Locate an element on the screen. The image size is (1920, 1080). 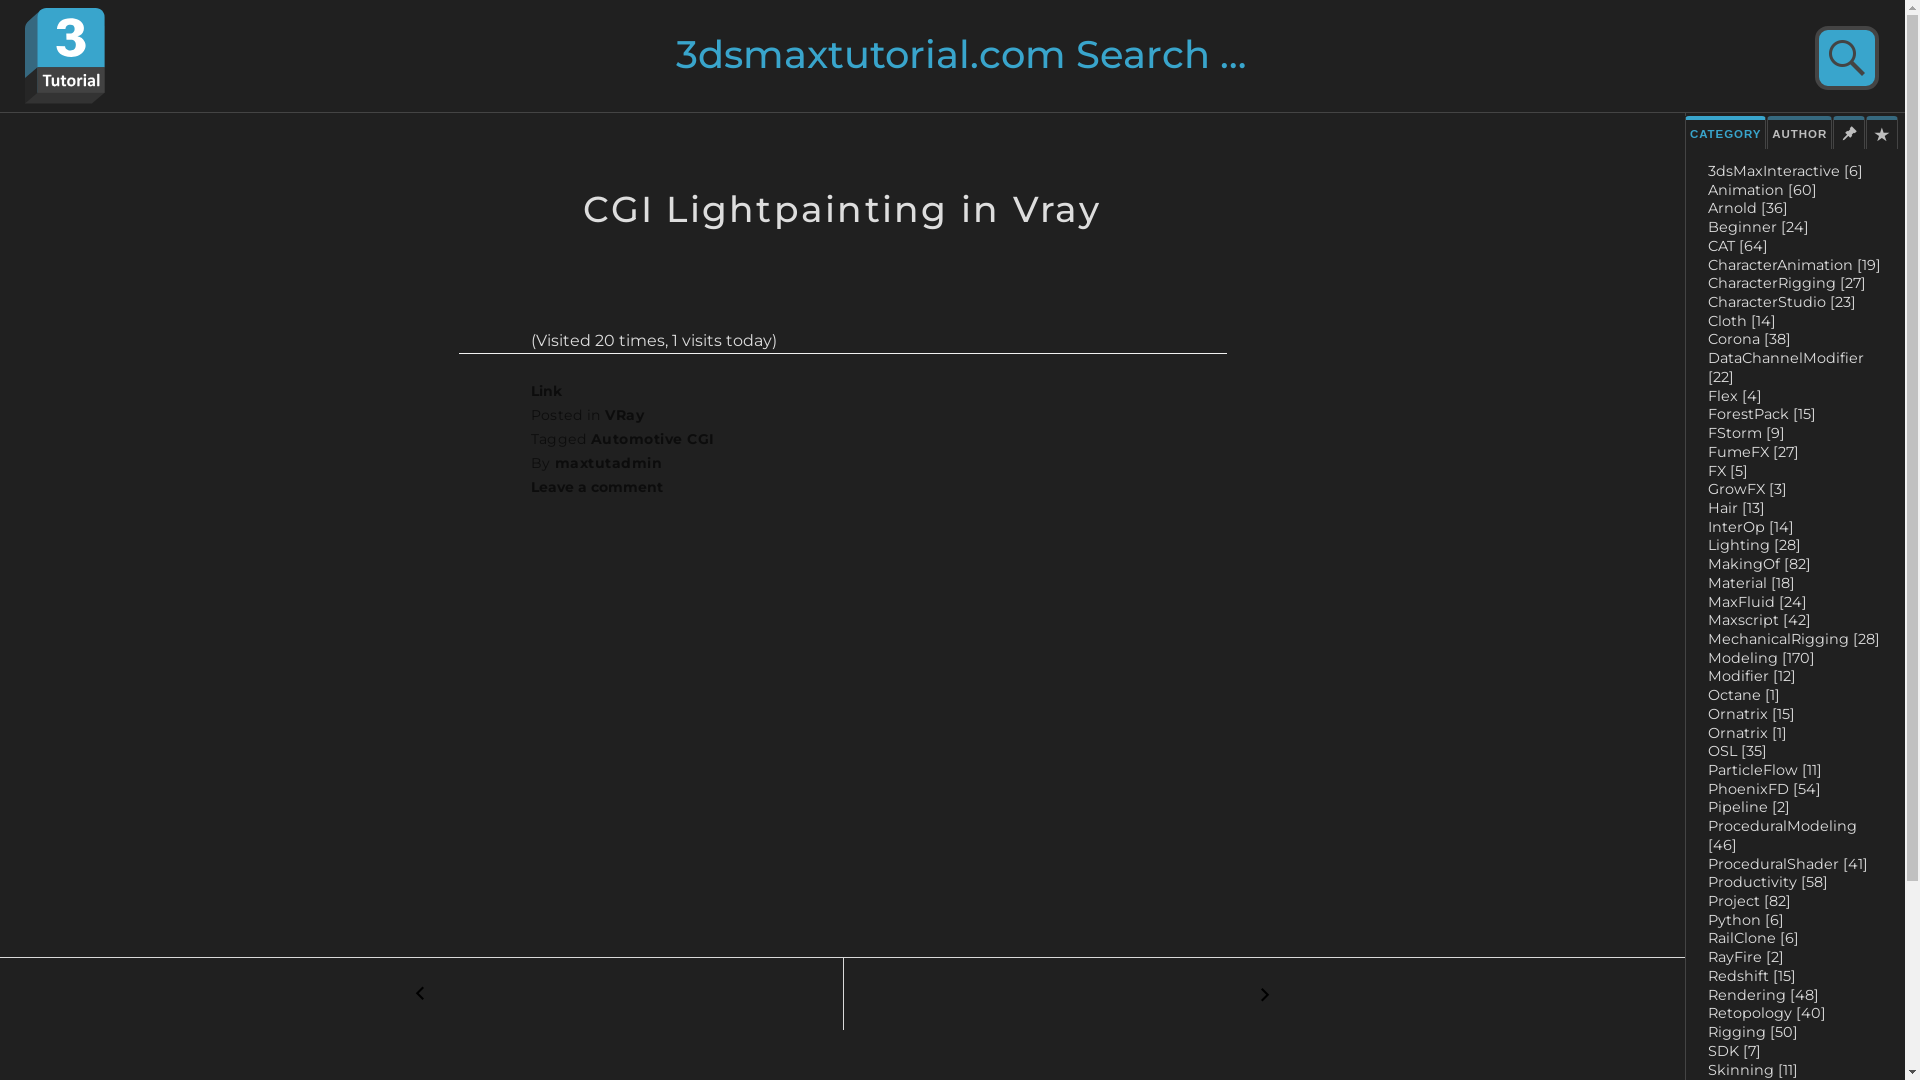
CharacterRigging [27] is located at coordinates (1787, 283).